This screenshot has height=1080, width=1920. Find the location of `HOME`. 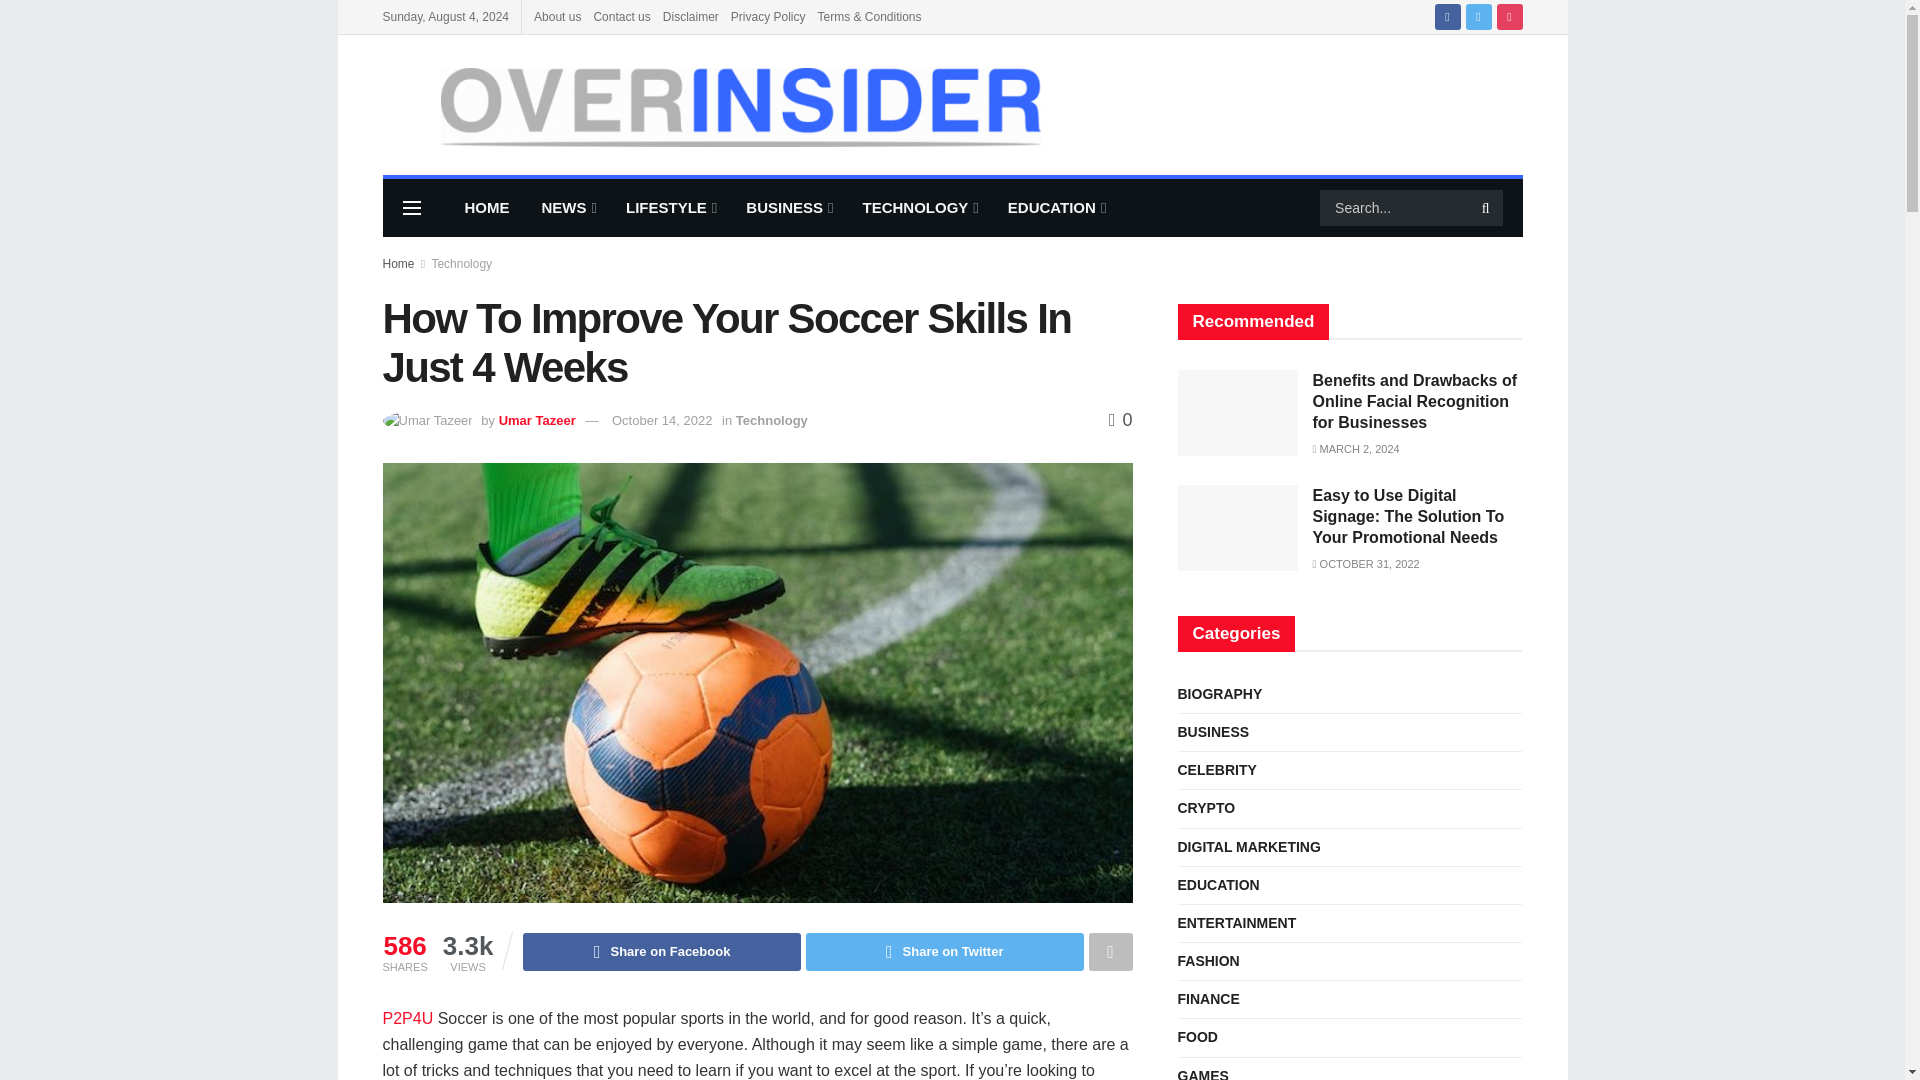

HOME is located at coordinates (486, 208).